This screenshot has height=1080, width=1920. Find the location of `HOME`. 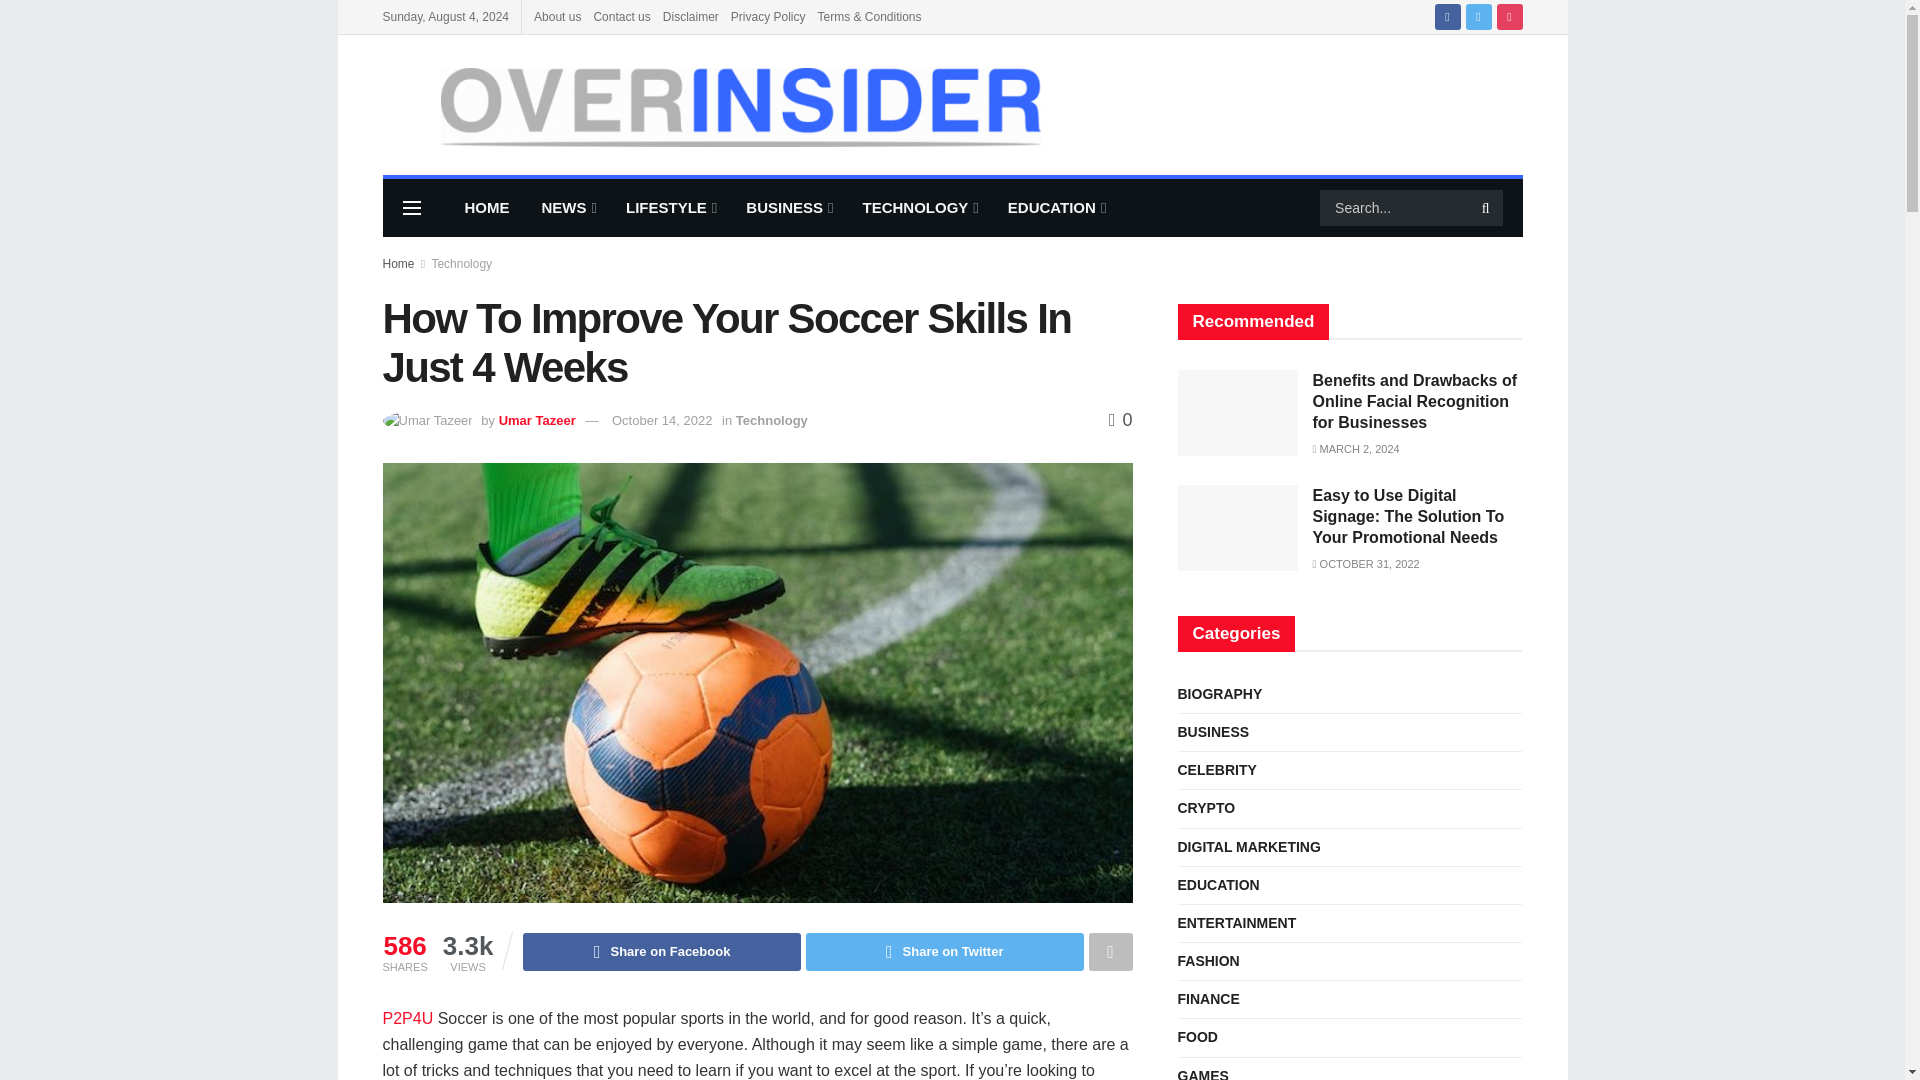

HOME is located at coordinates (486, 208).